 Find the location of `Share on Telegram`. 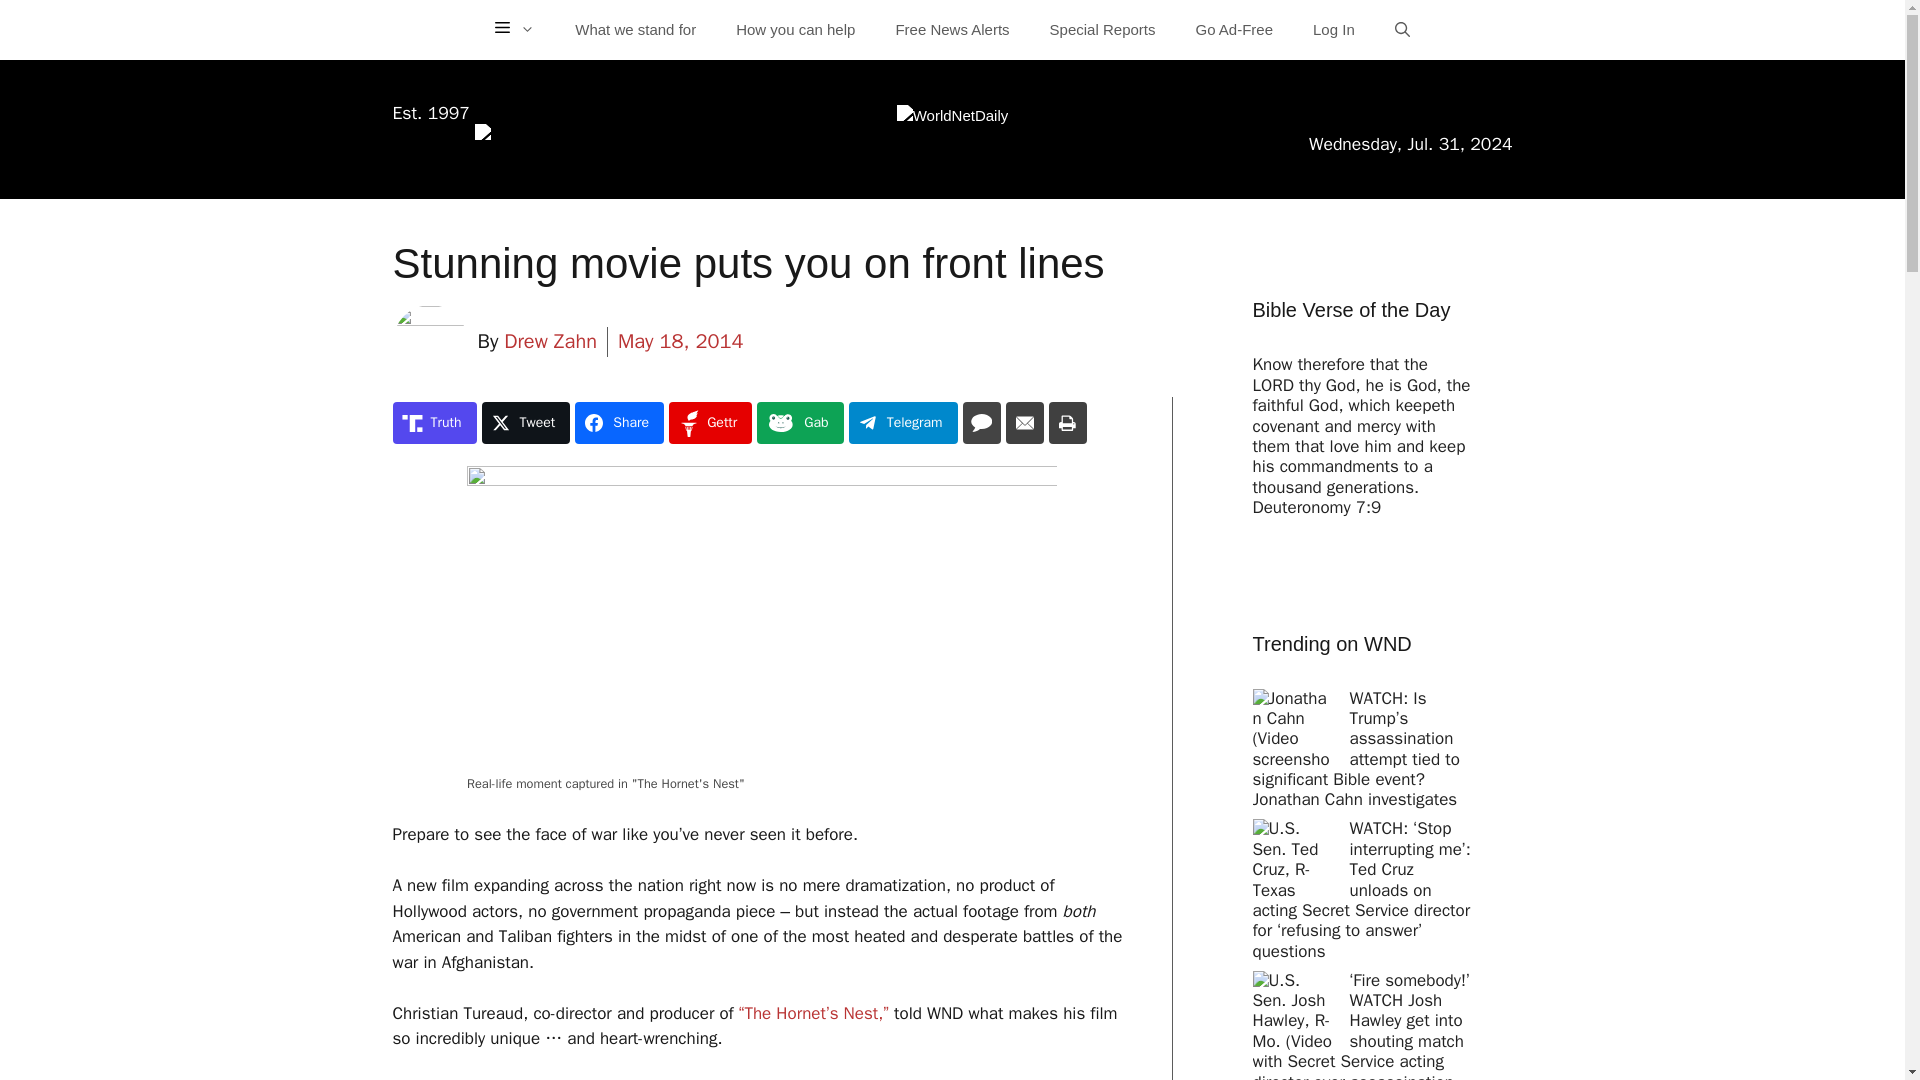

Share on Telegram is located at coordinates (903, 422).